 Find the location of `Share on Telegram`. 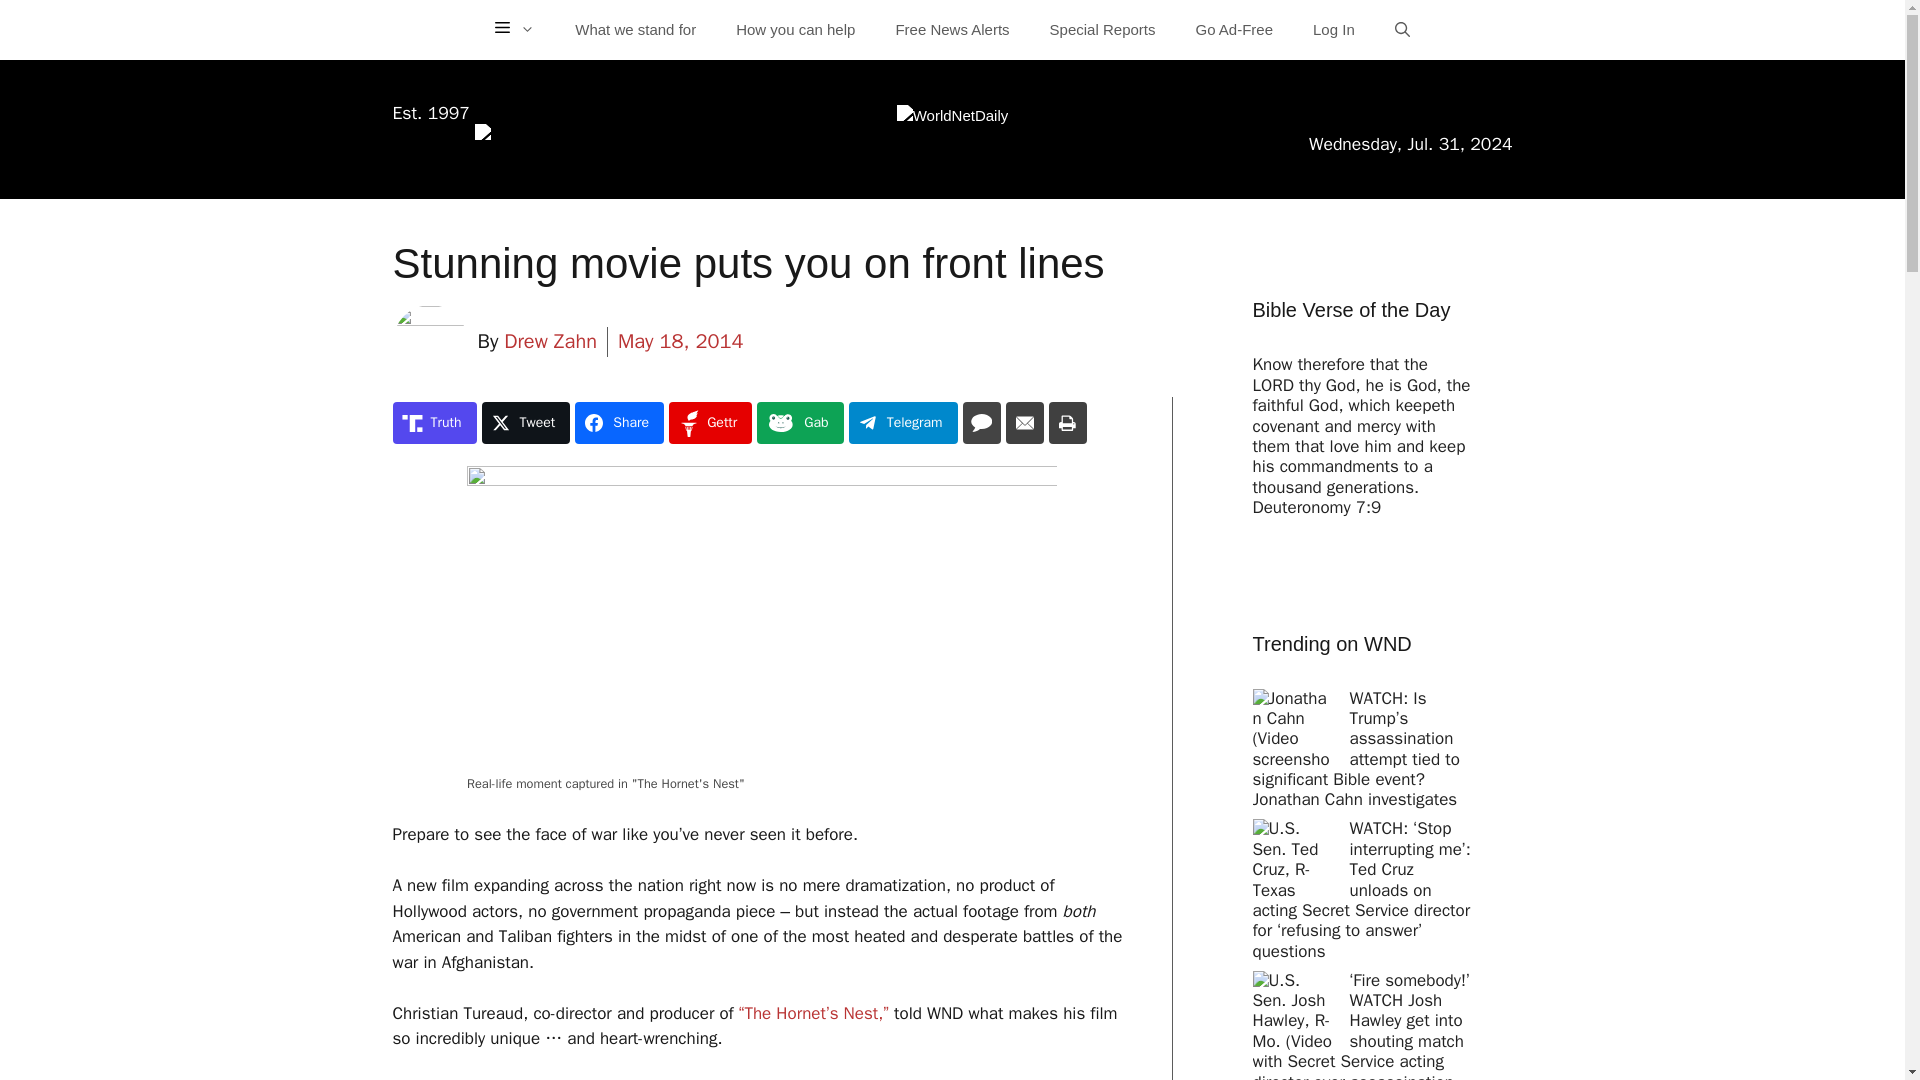

Share on Telegram is located at coordinates (903, 422).